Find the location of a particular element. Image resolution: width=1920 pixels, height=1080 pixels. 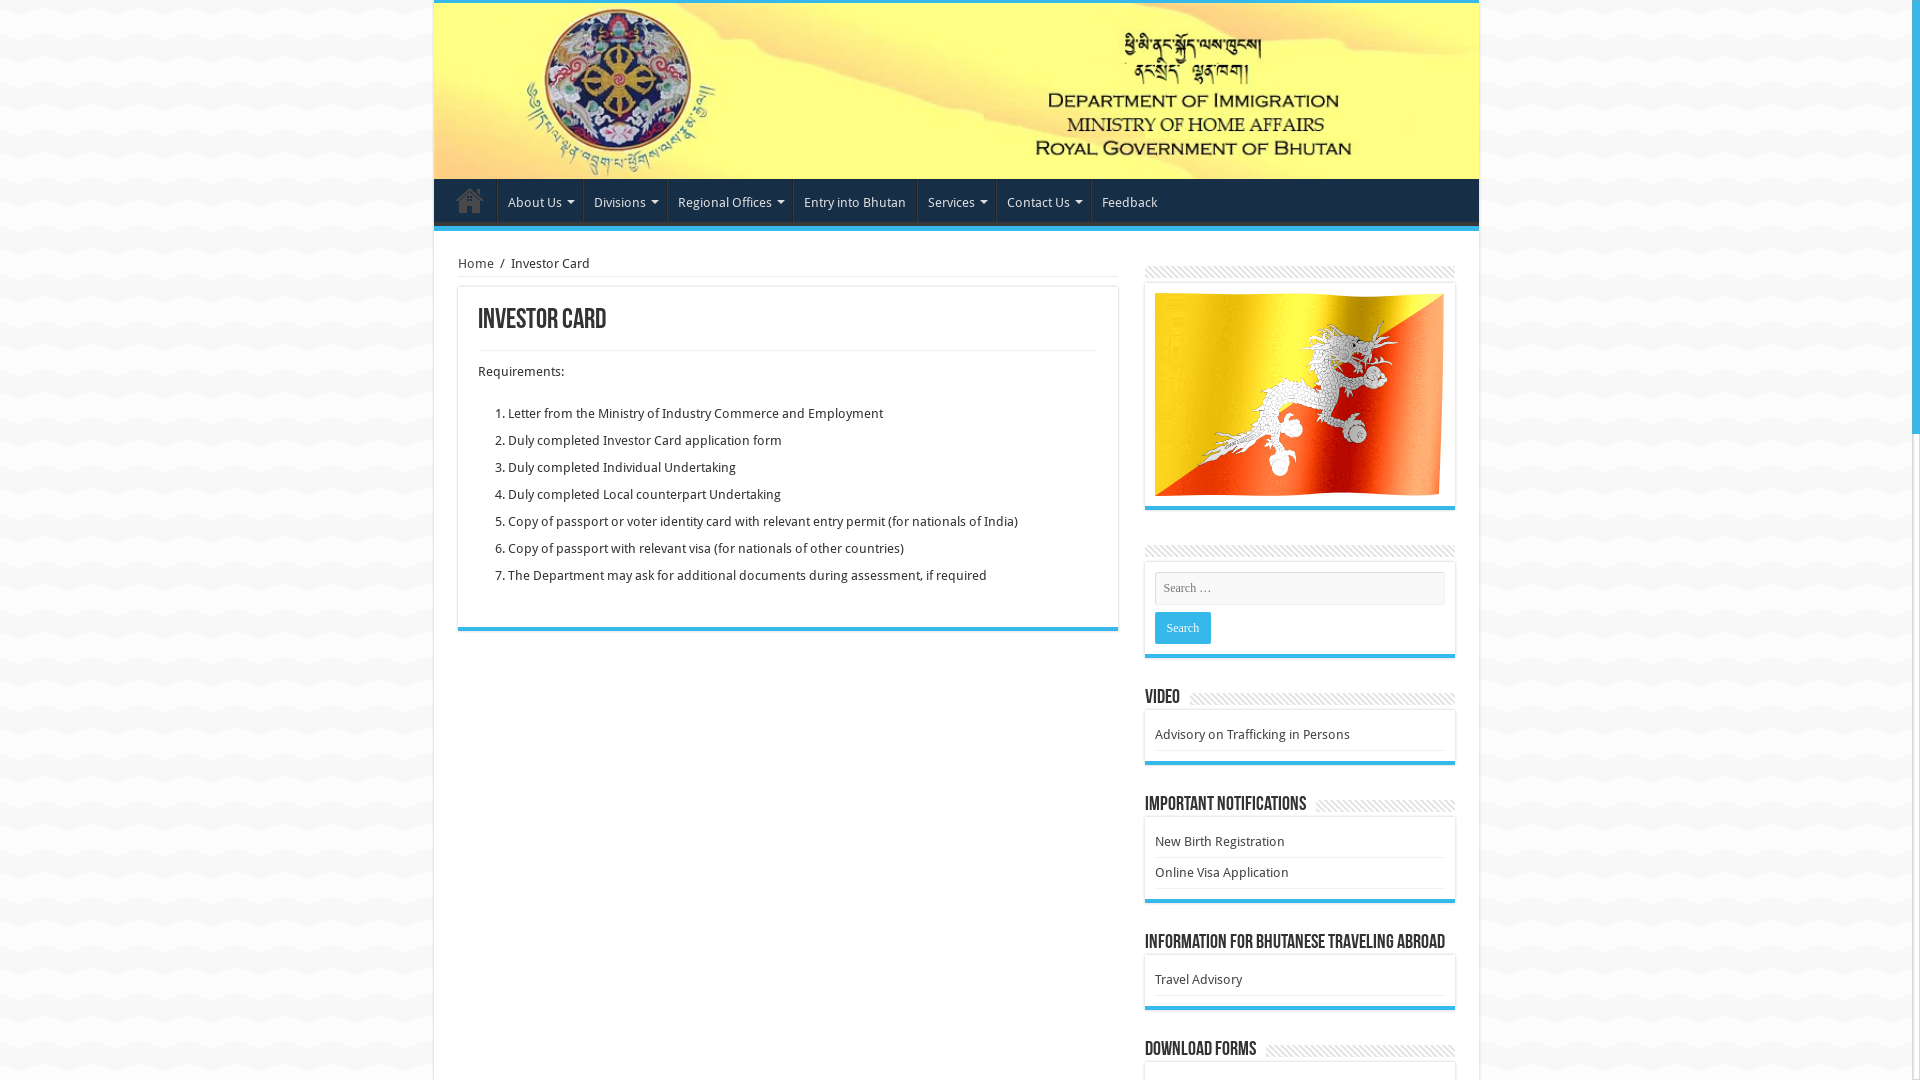

Department of Immigration, Ministry of Home Affairs is located at coordinates (956, 91).